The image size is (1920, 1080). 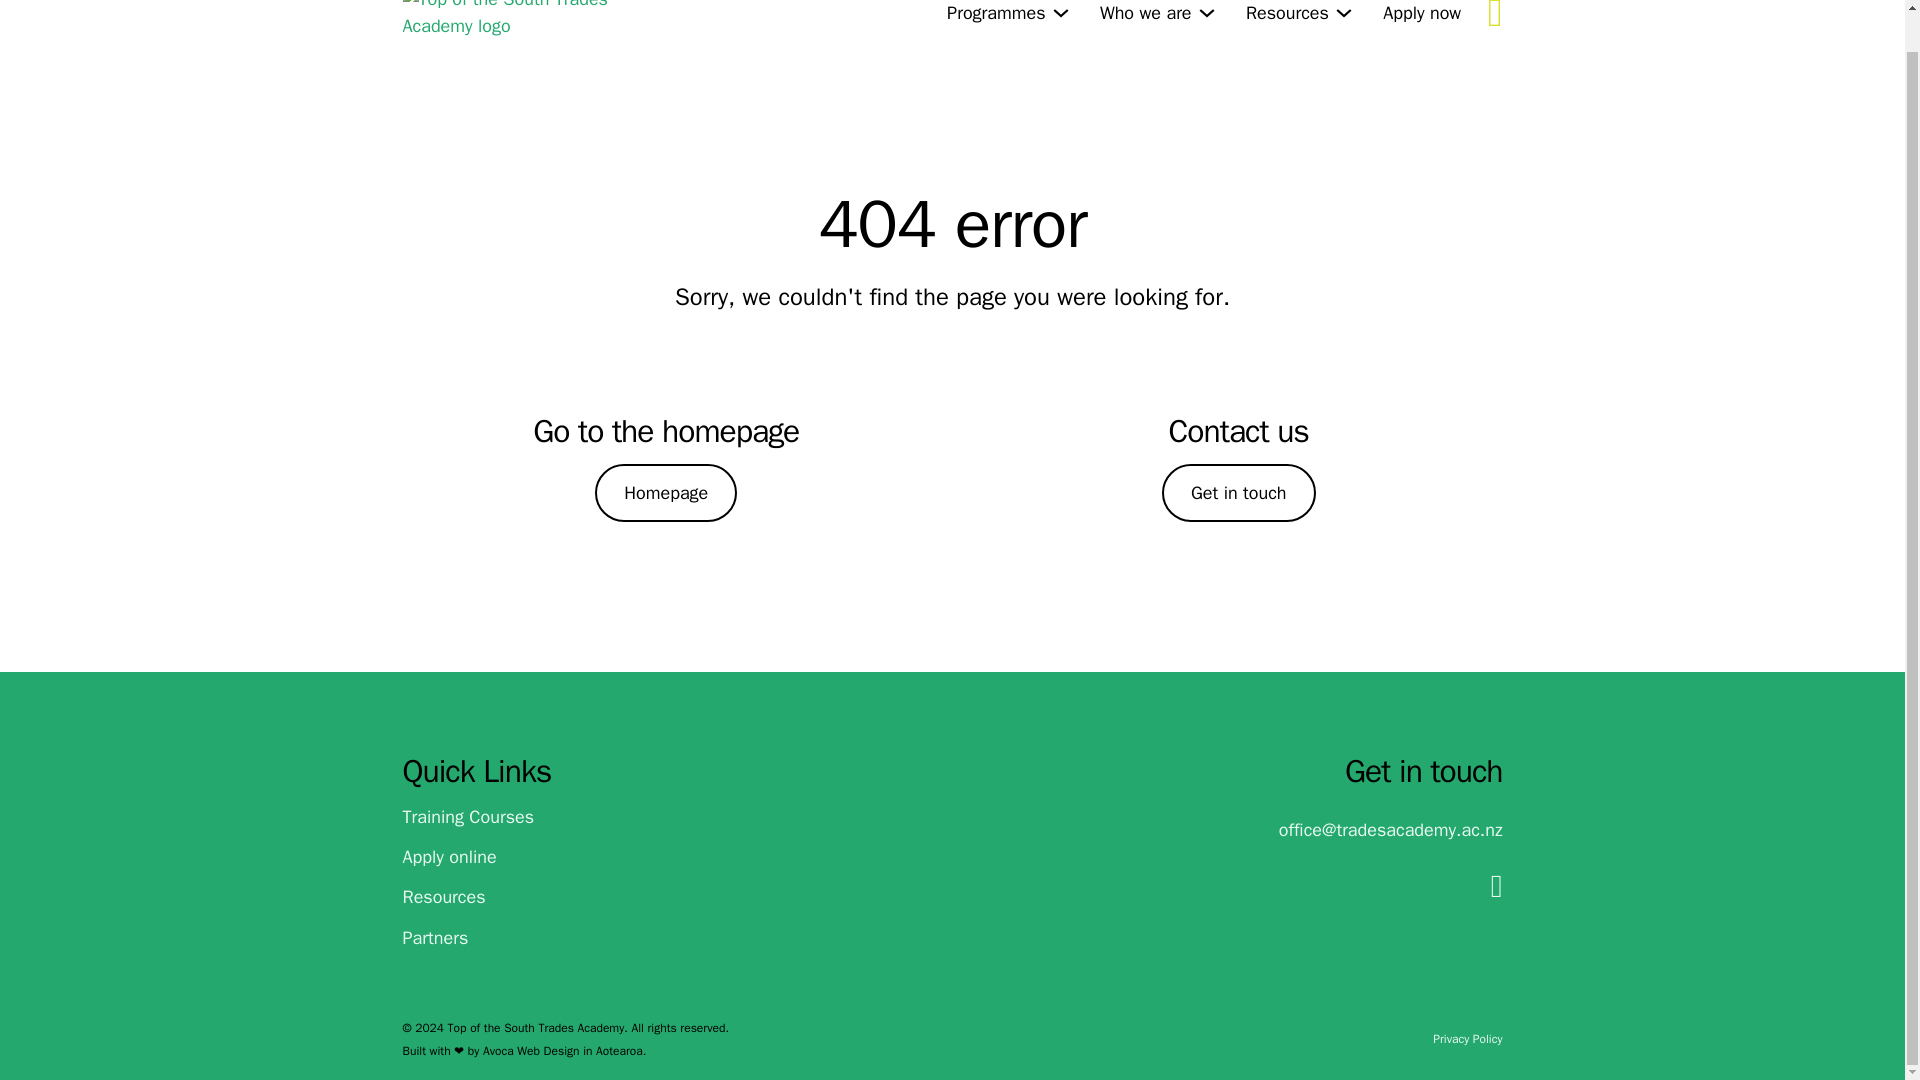 What do you see at coordinates (1146, 12) in the screenshot?
I see `Who we are` at bounding box center [1146, 12].